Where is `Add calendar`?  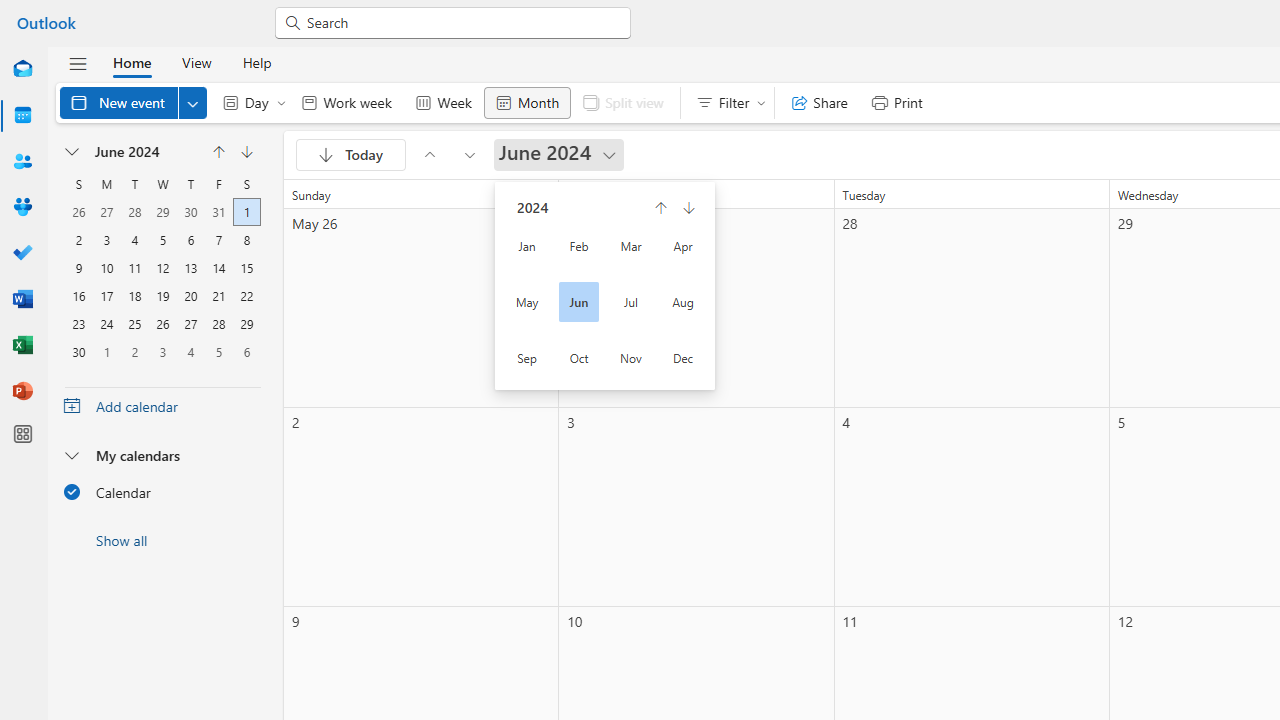
Add calendar is located at coordinates (162, 406).